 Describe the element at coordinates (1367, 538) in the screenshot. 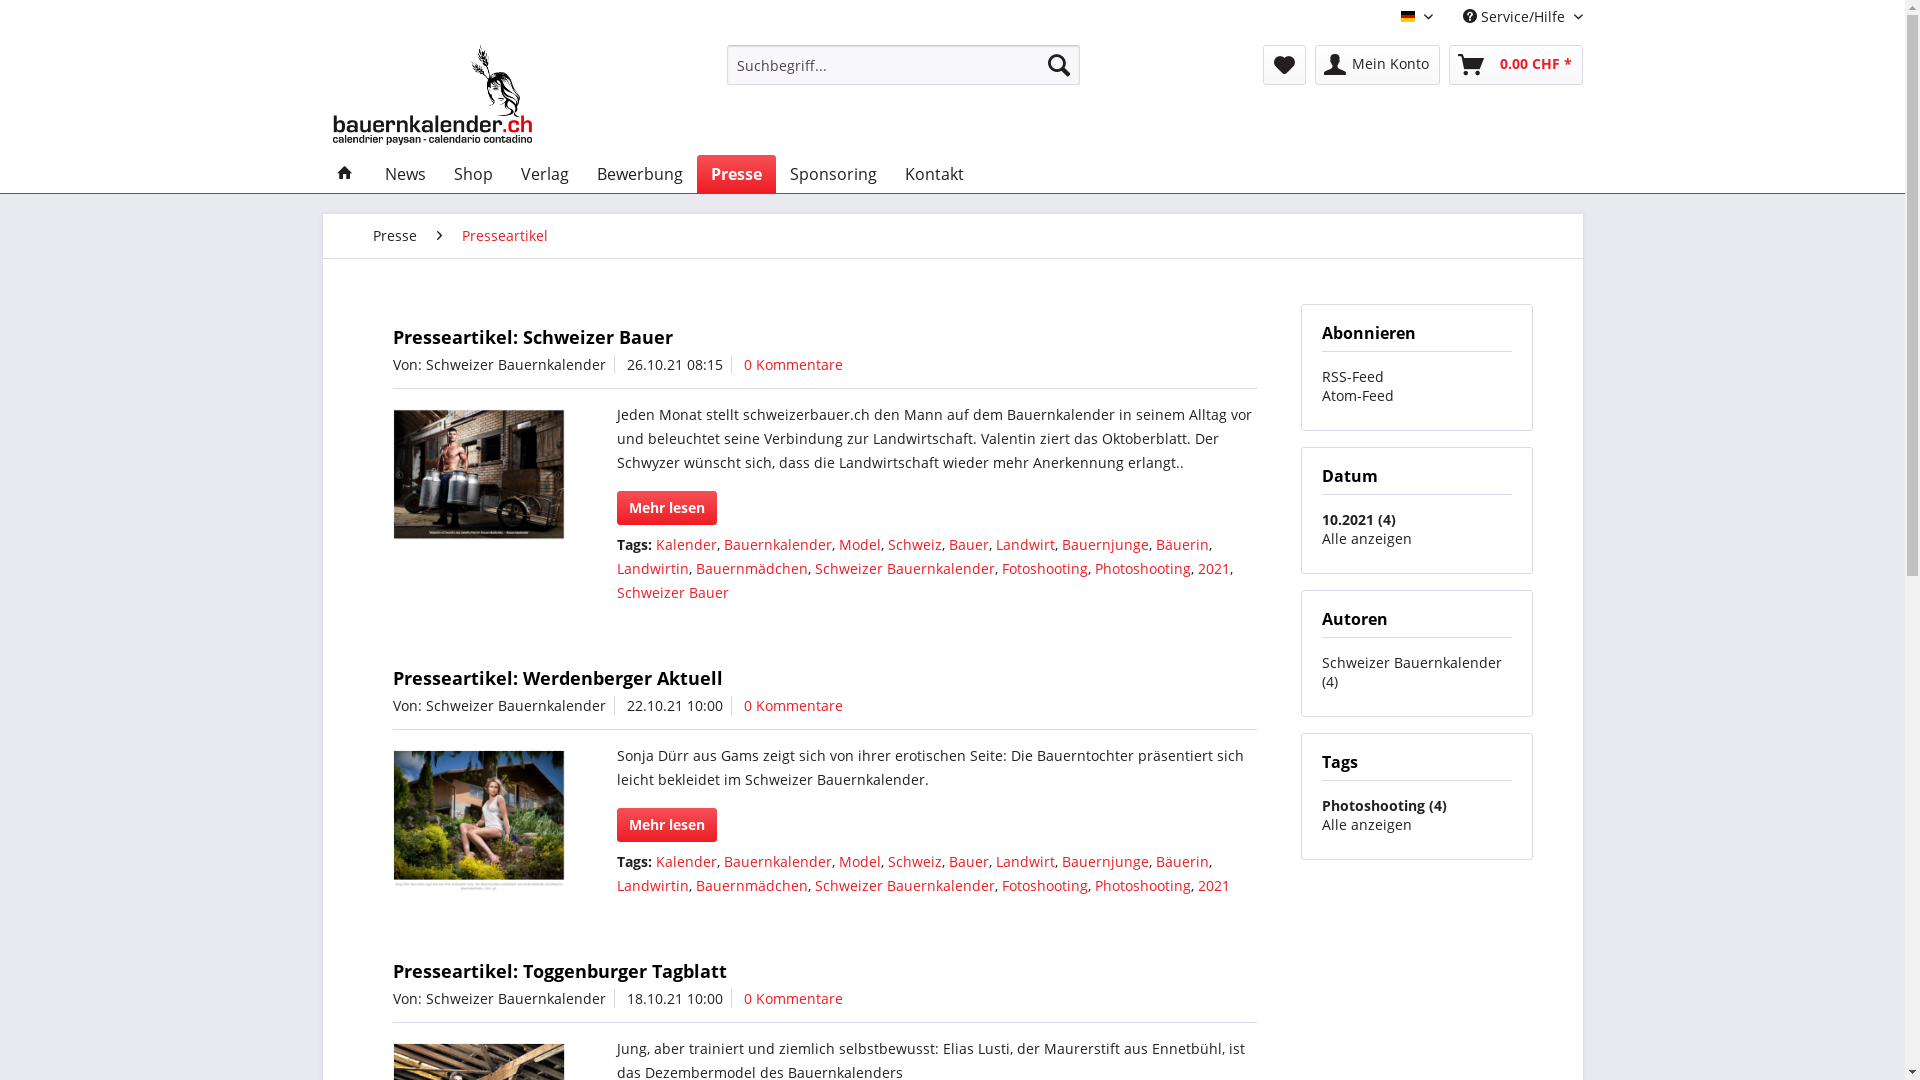

I see `Alle anzeigen` at that location.